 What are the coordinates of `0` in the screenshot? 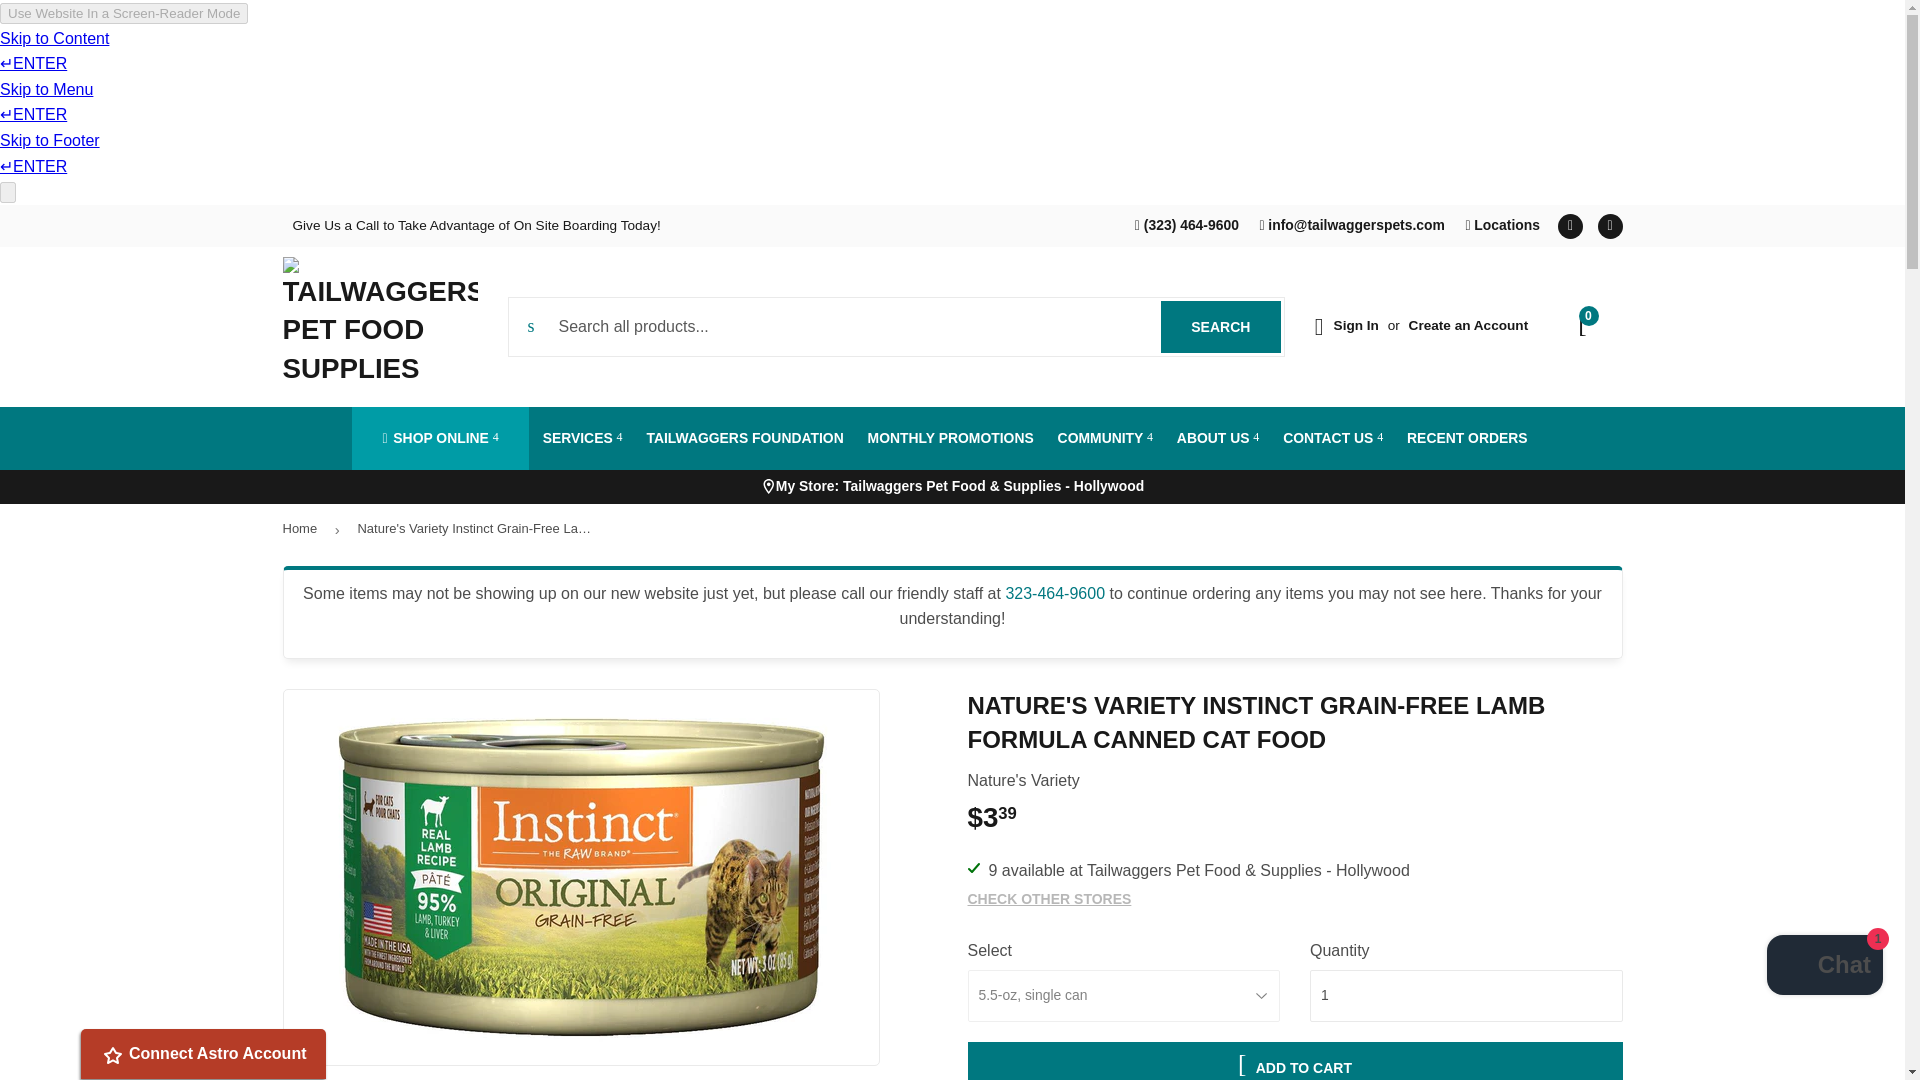 It's located at (1824, 968).